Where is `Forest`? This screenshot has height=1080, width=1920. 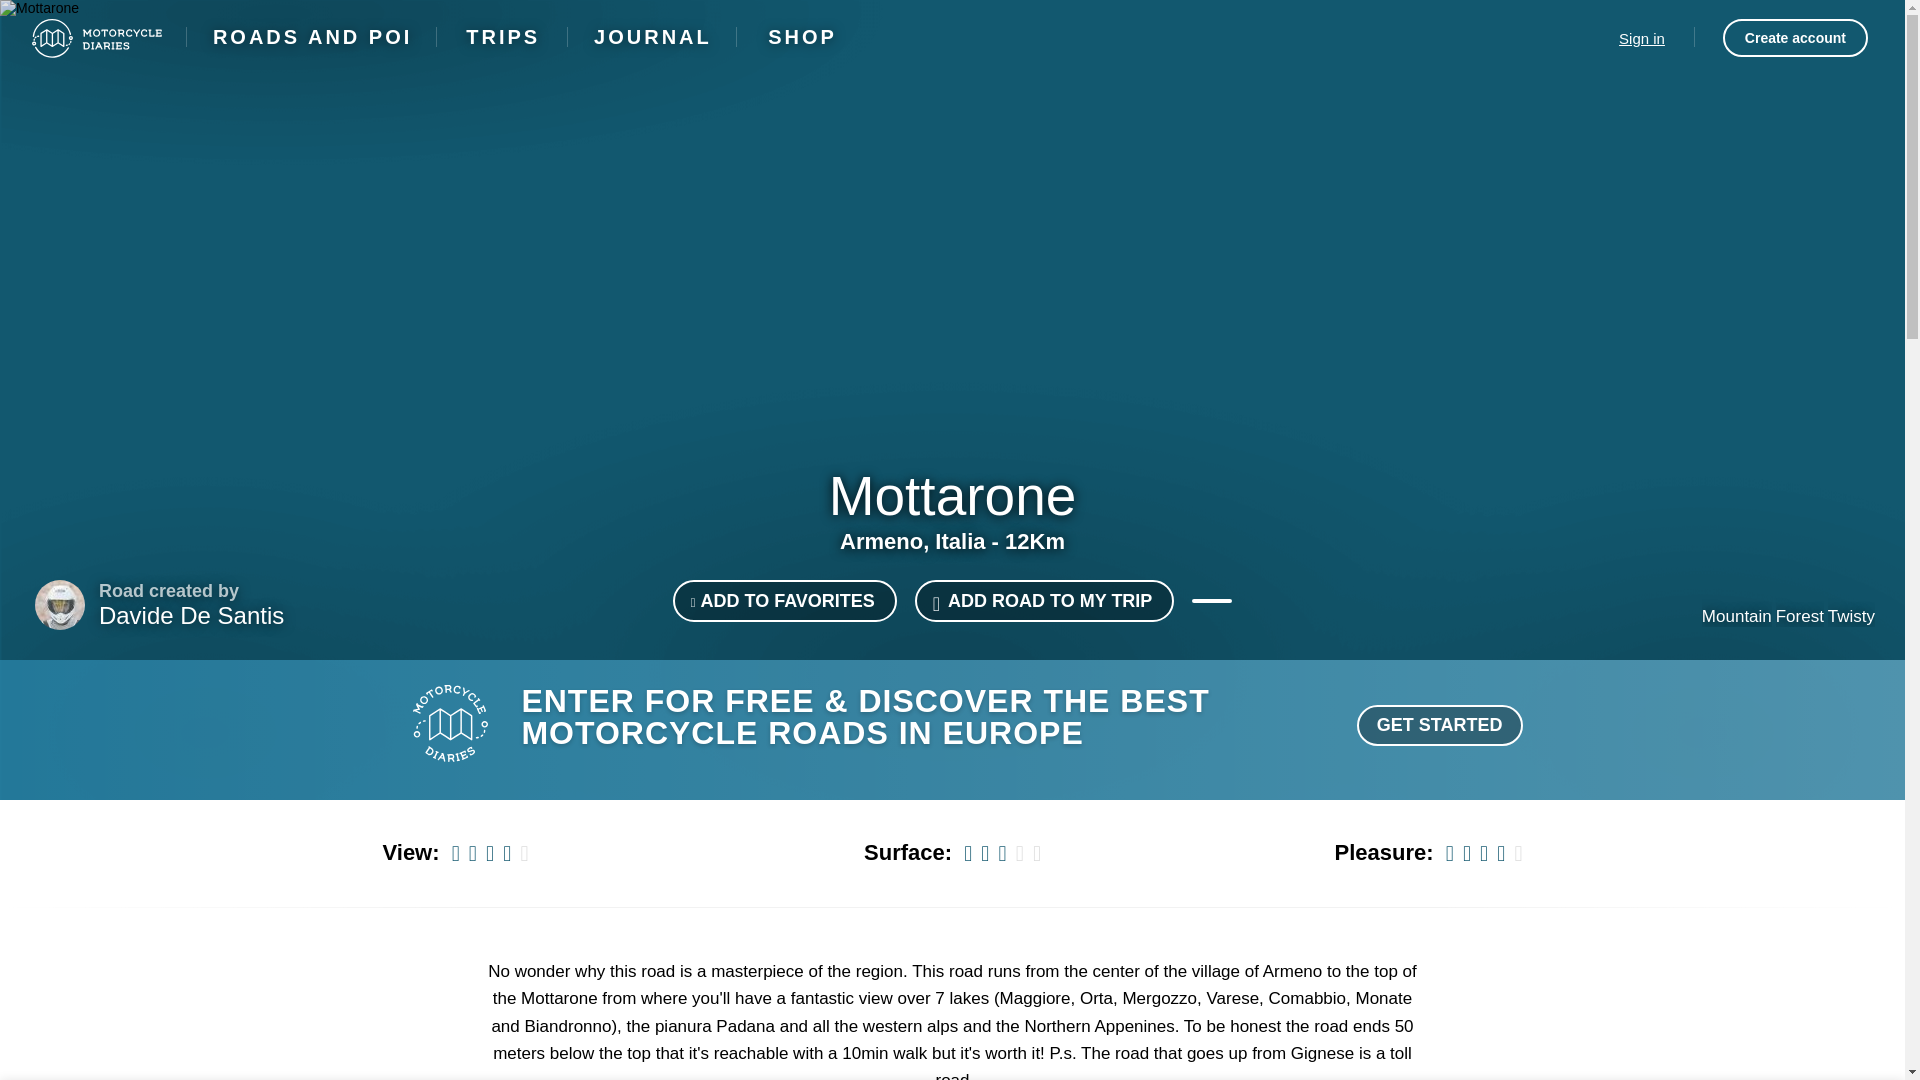 Forest is located at coordinates (1798, 584).